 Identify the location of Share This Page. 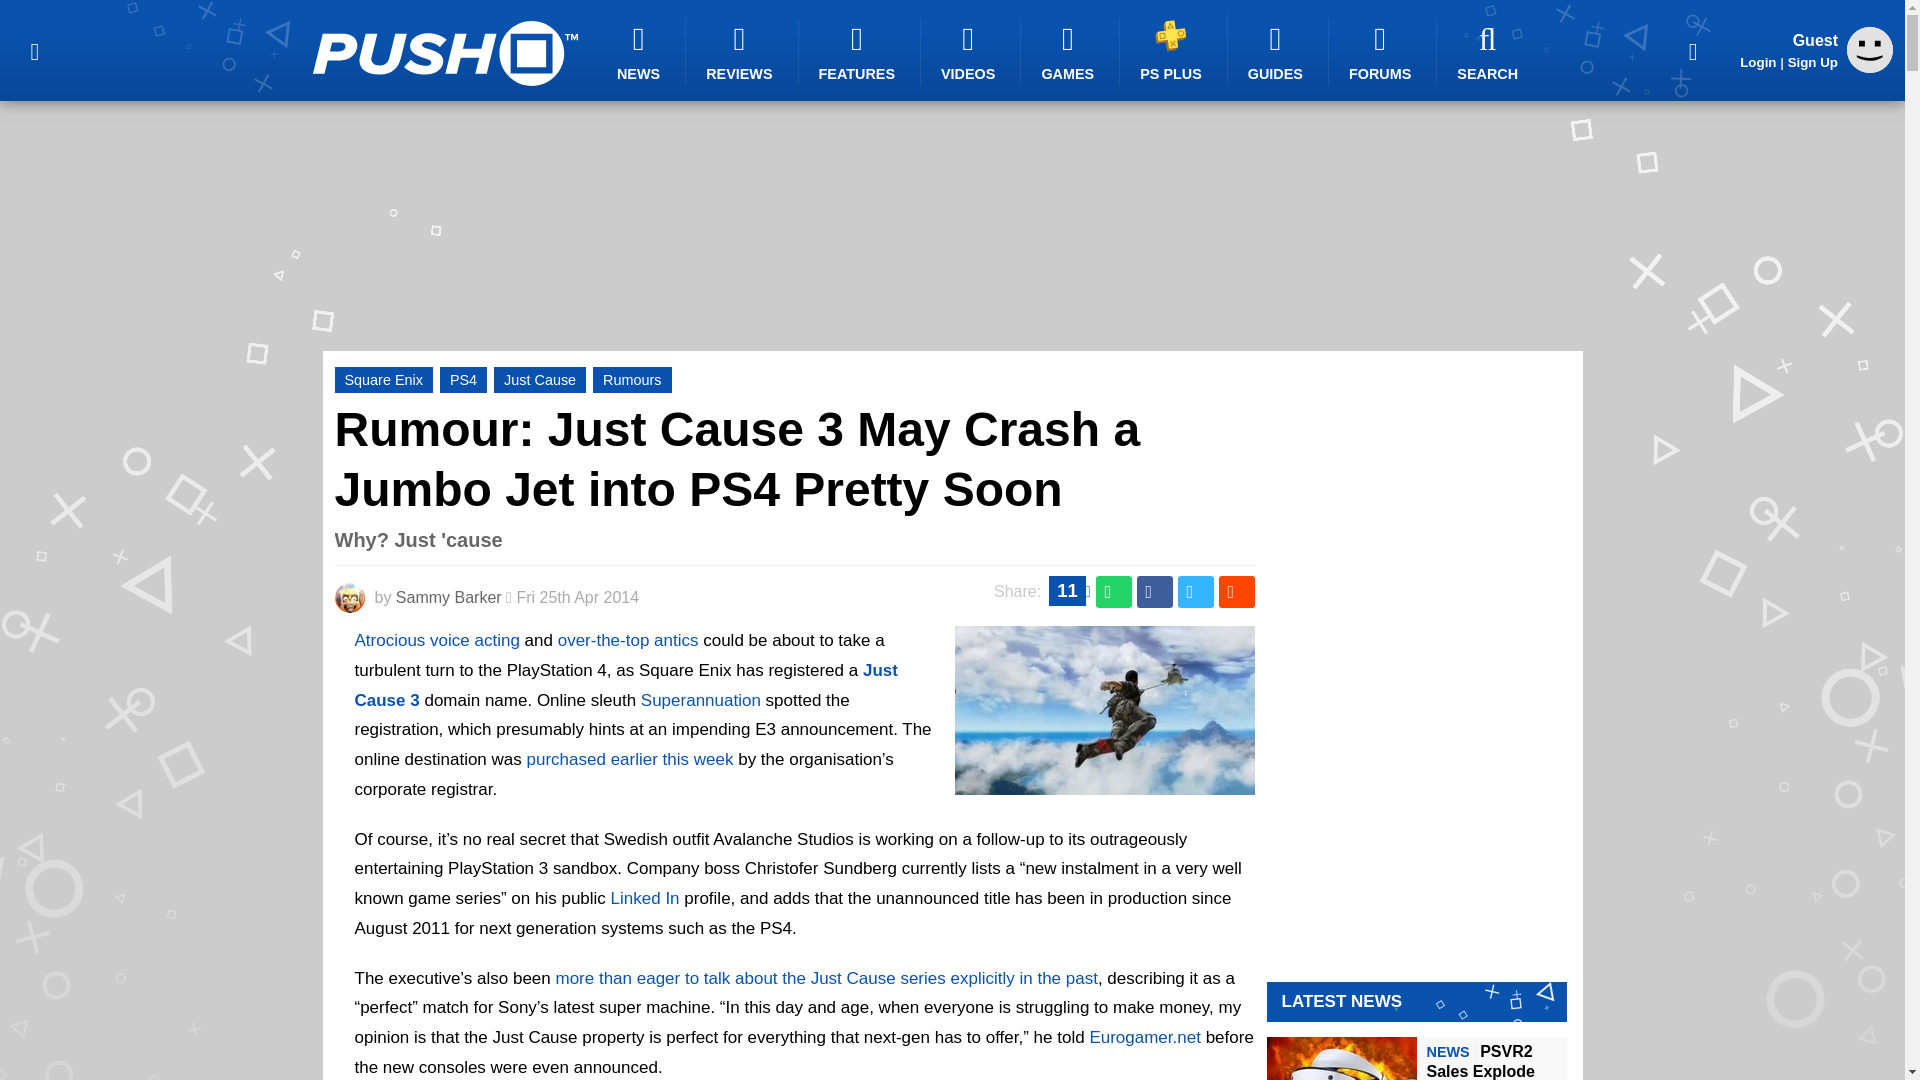
(1693, 50).